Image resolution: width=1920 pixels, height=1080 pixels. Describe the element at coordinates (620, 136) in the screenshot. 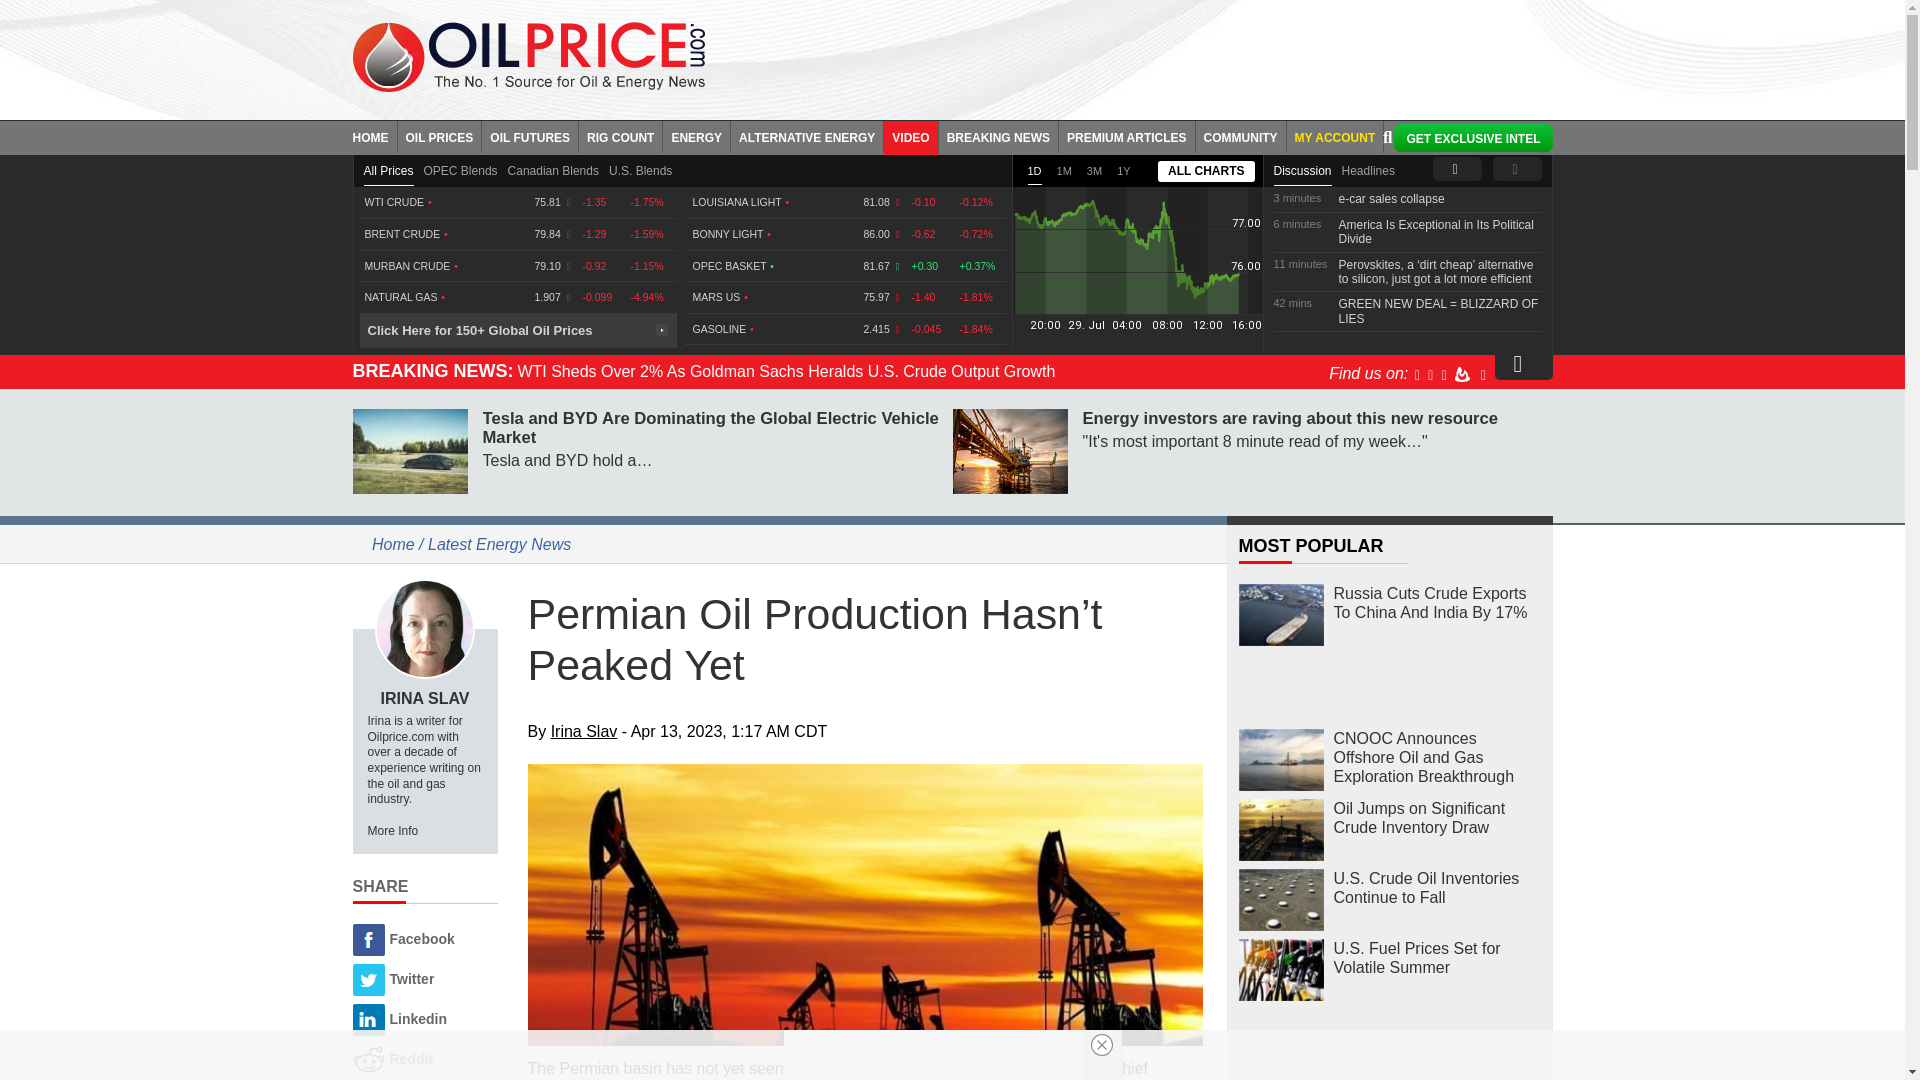

I see `RIG COUNT` at that location.